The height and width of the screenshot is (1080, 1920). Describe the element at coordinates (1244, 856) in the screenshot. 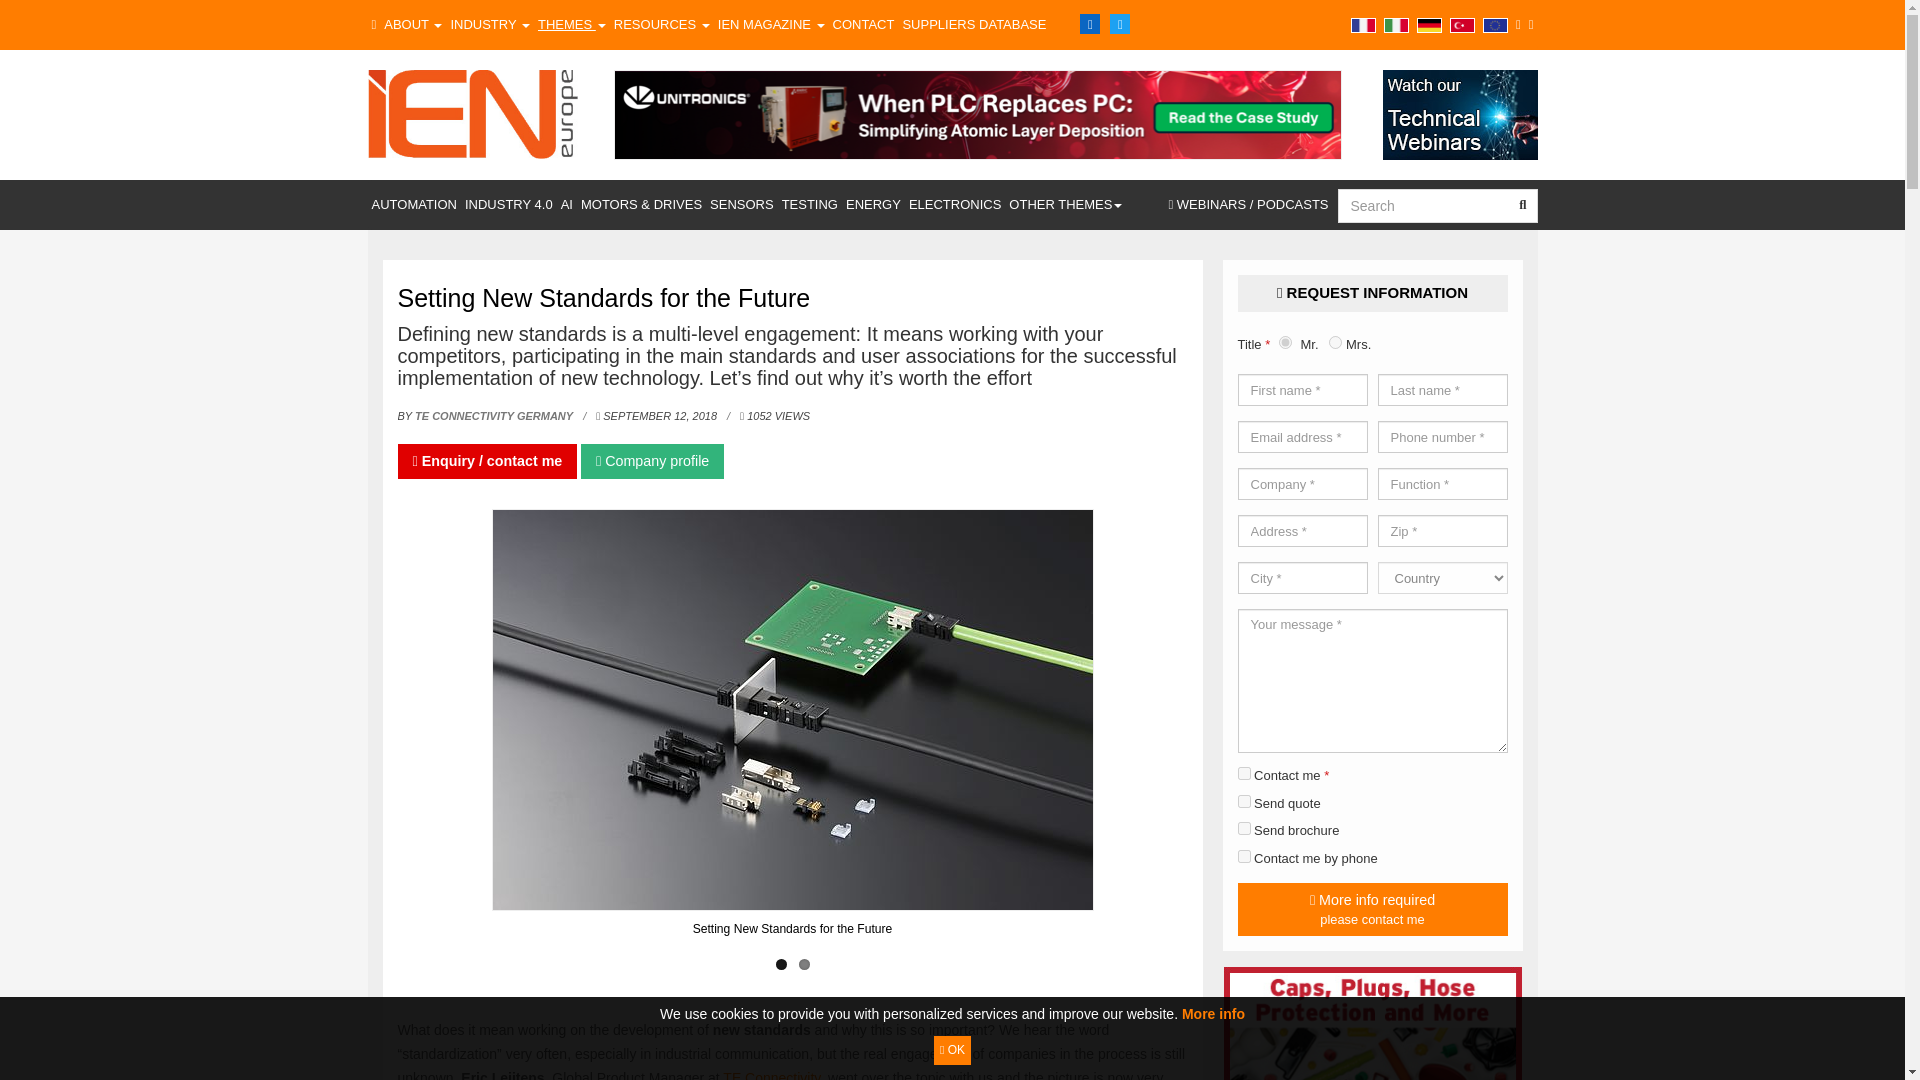

I see `enquireForm.options.003` at that location.